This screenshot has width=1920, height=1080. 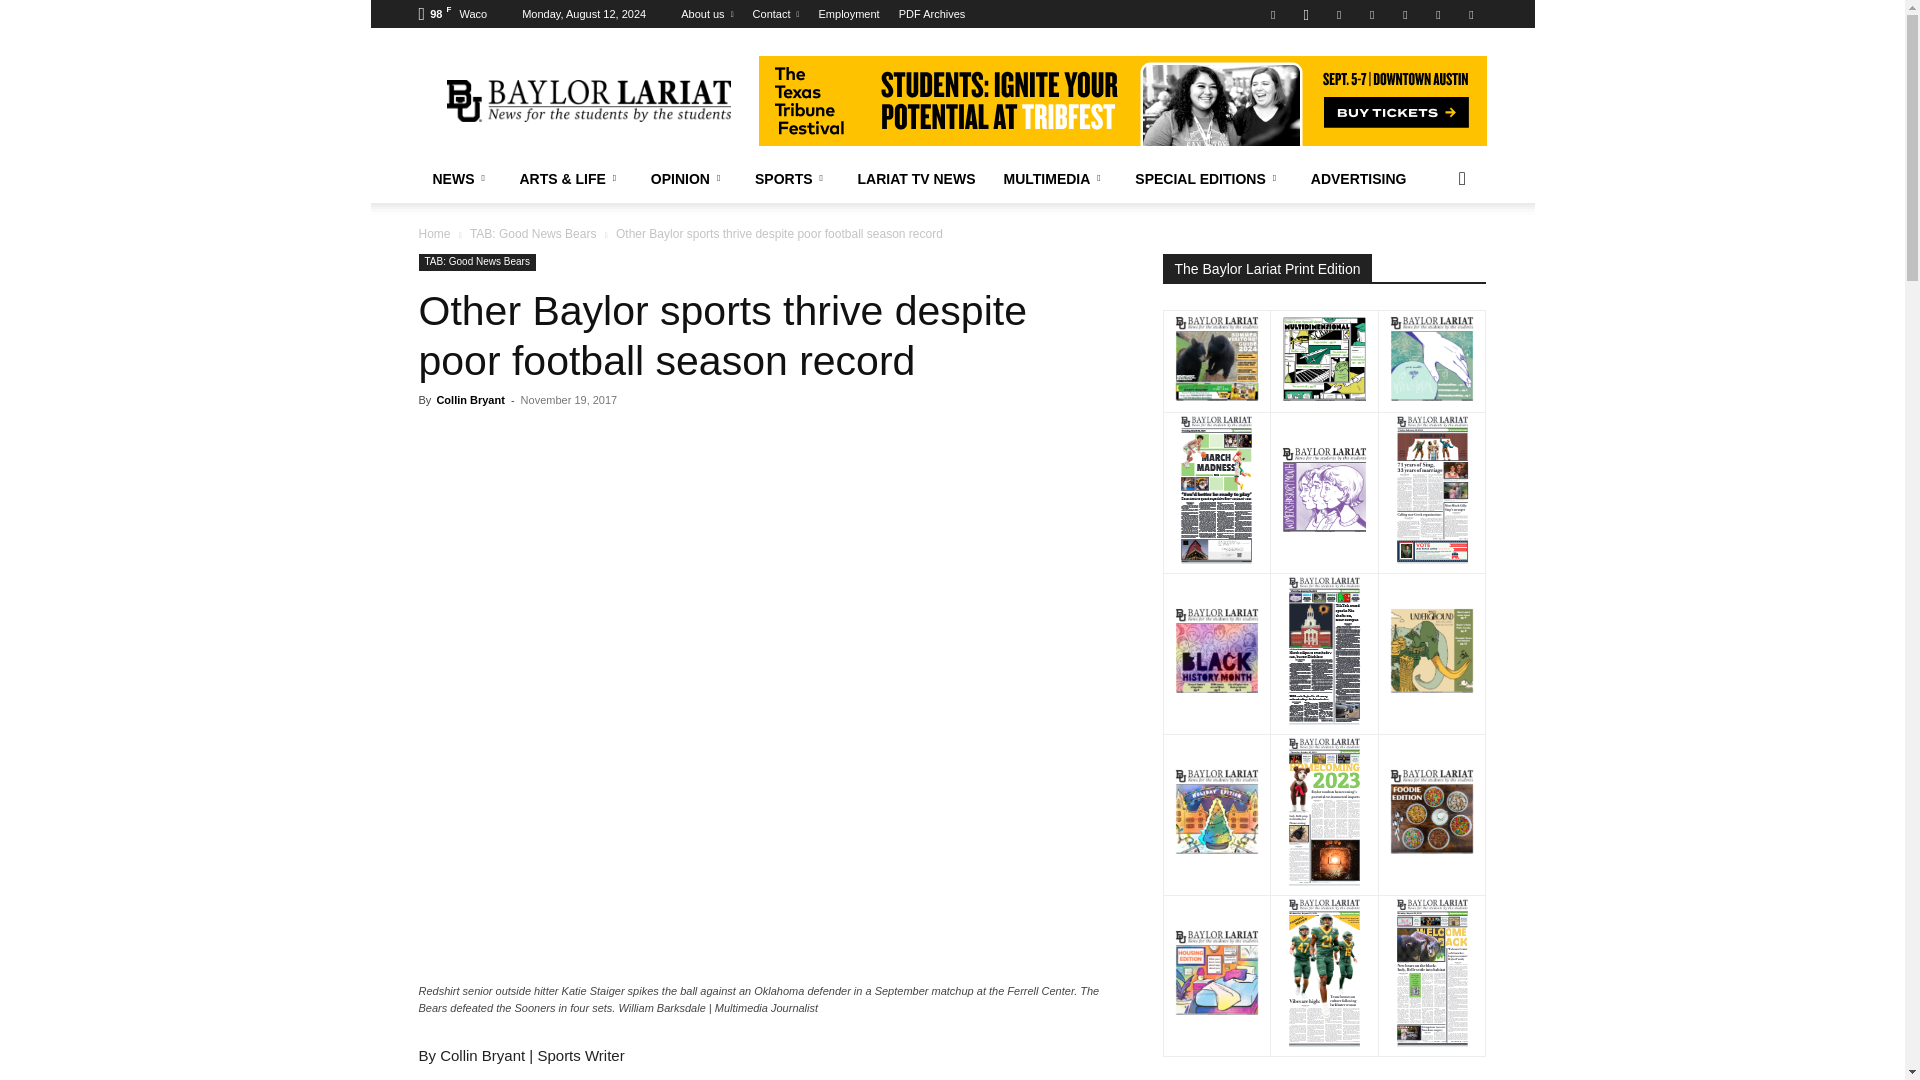 What do you see at coordinates (1305, 14) in the screenshot?
I see `Instagram` at bounding box center [1305, 14].